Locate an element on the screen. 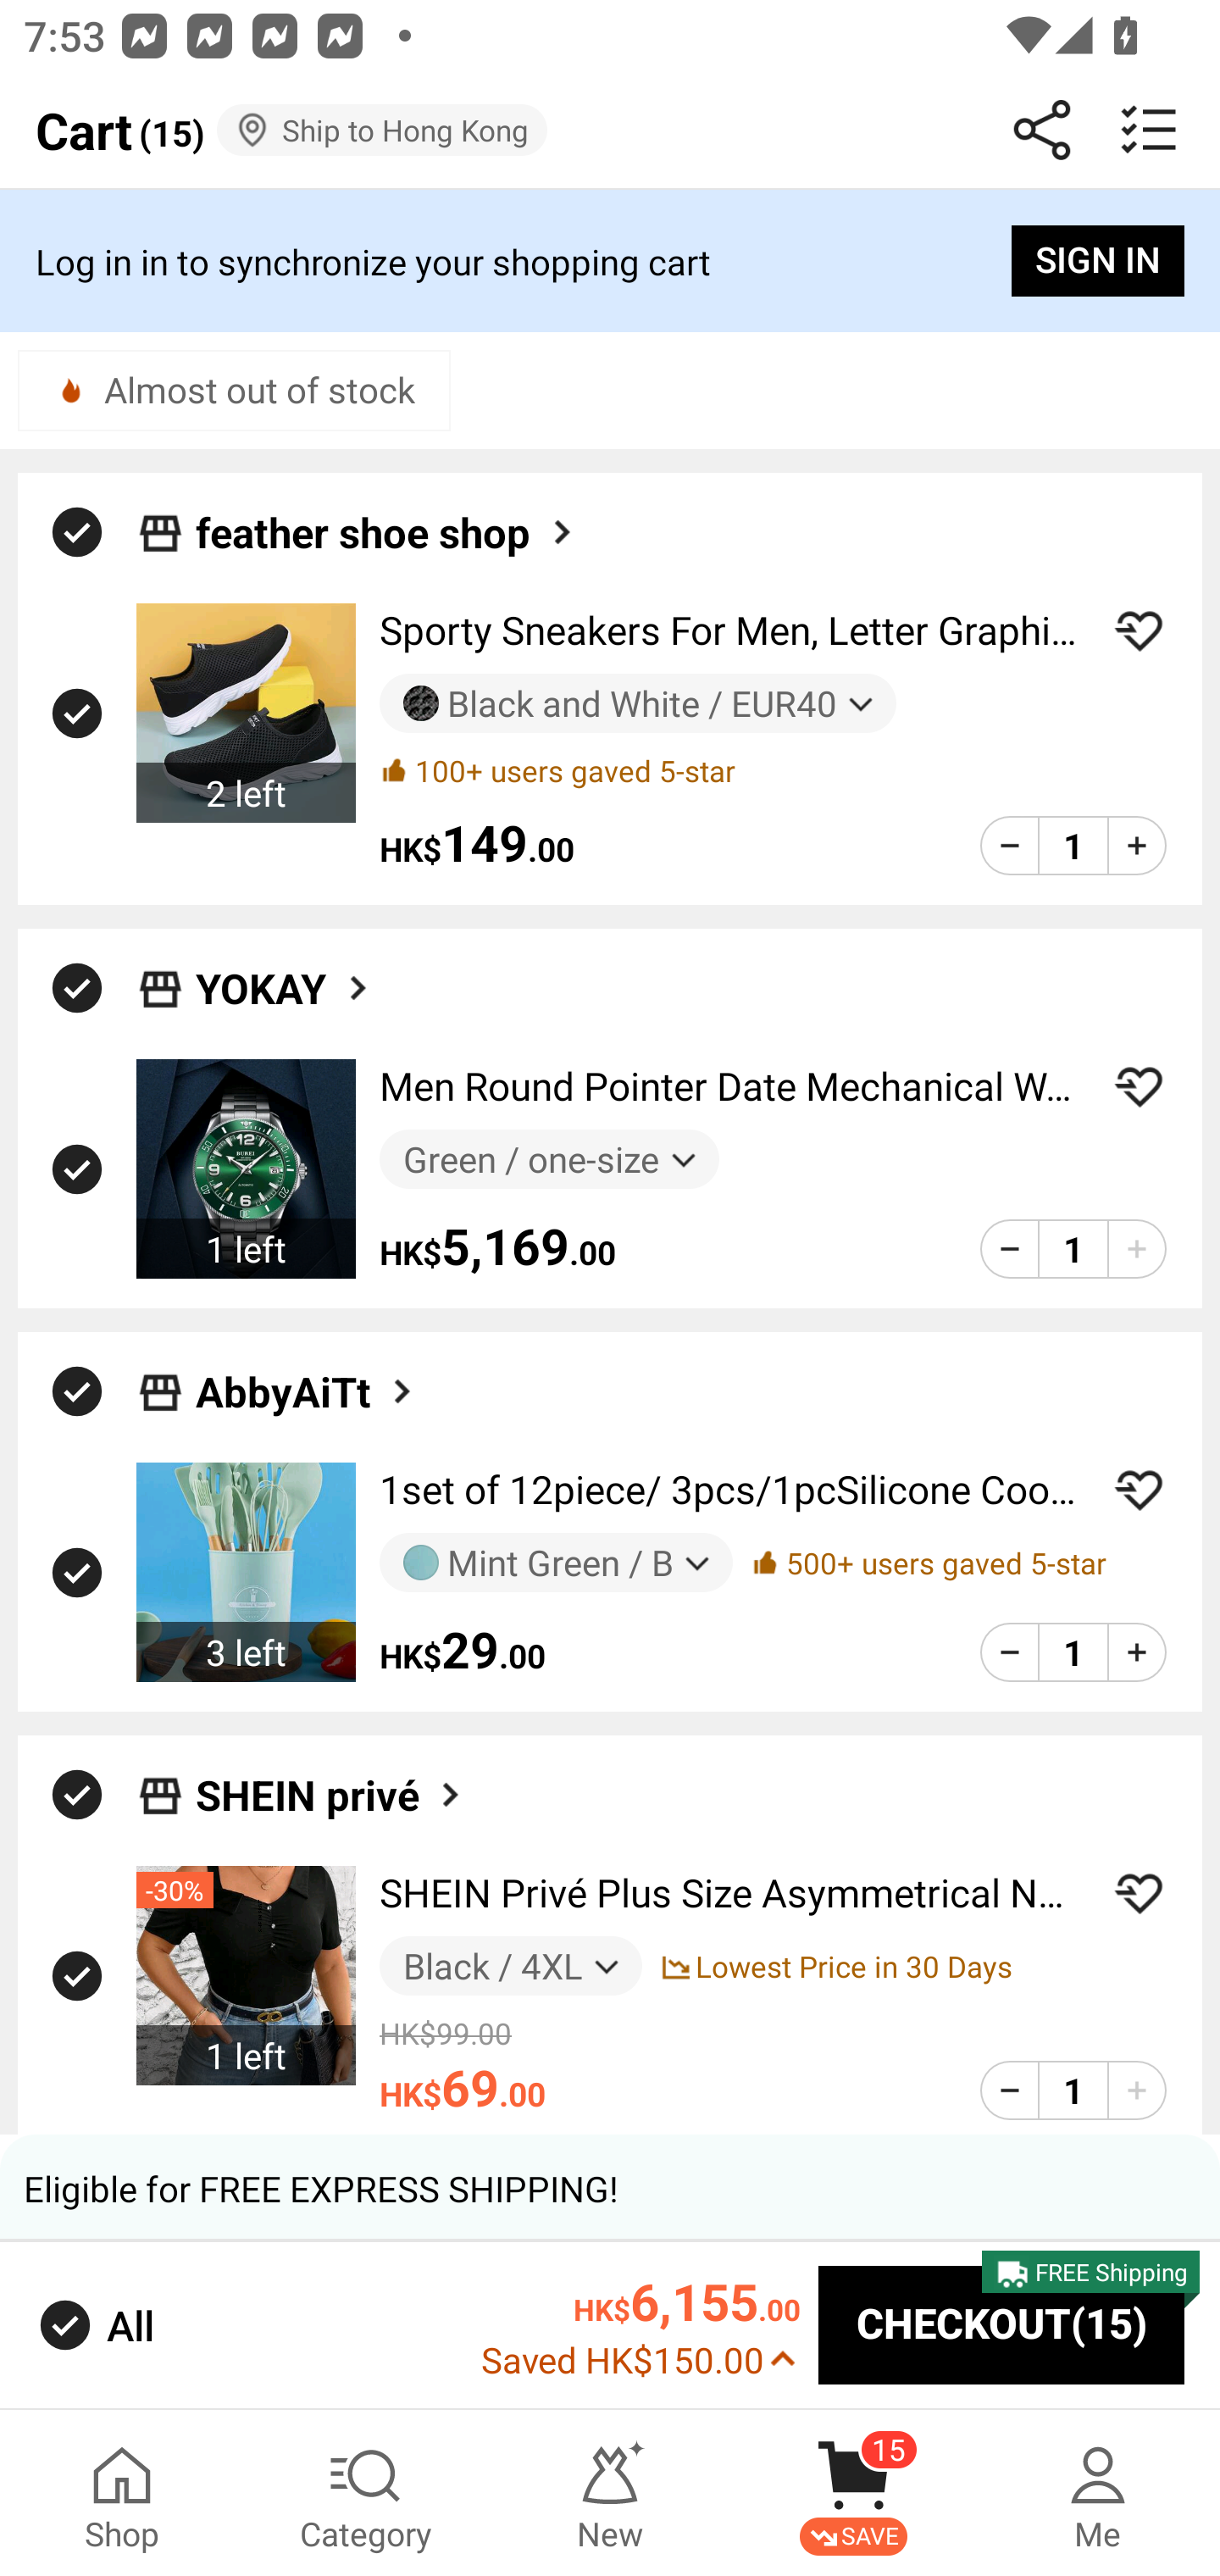  All is located at coordinates (94, 2324).